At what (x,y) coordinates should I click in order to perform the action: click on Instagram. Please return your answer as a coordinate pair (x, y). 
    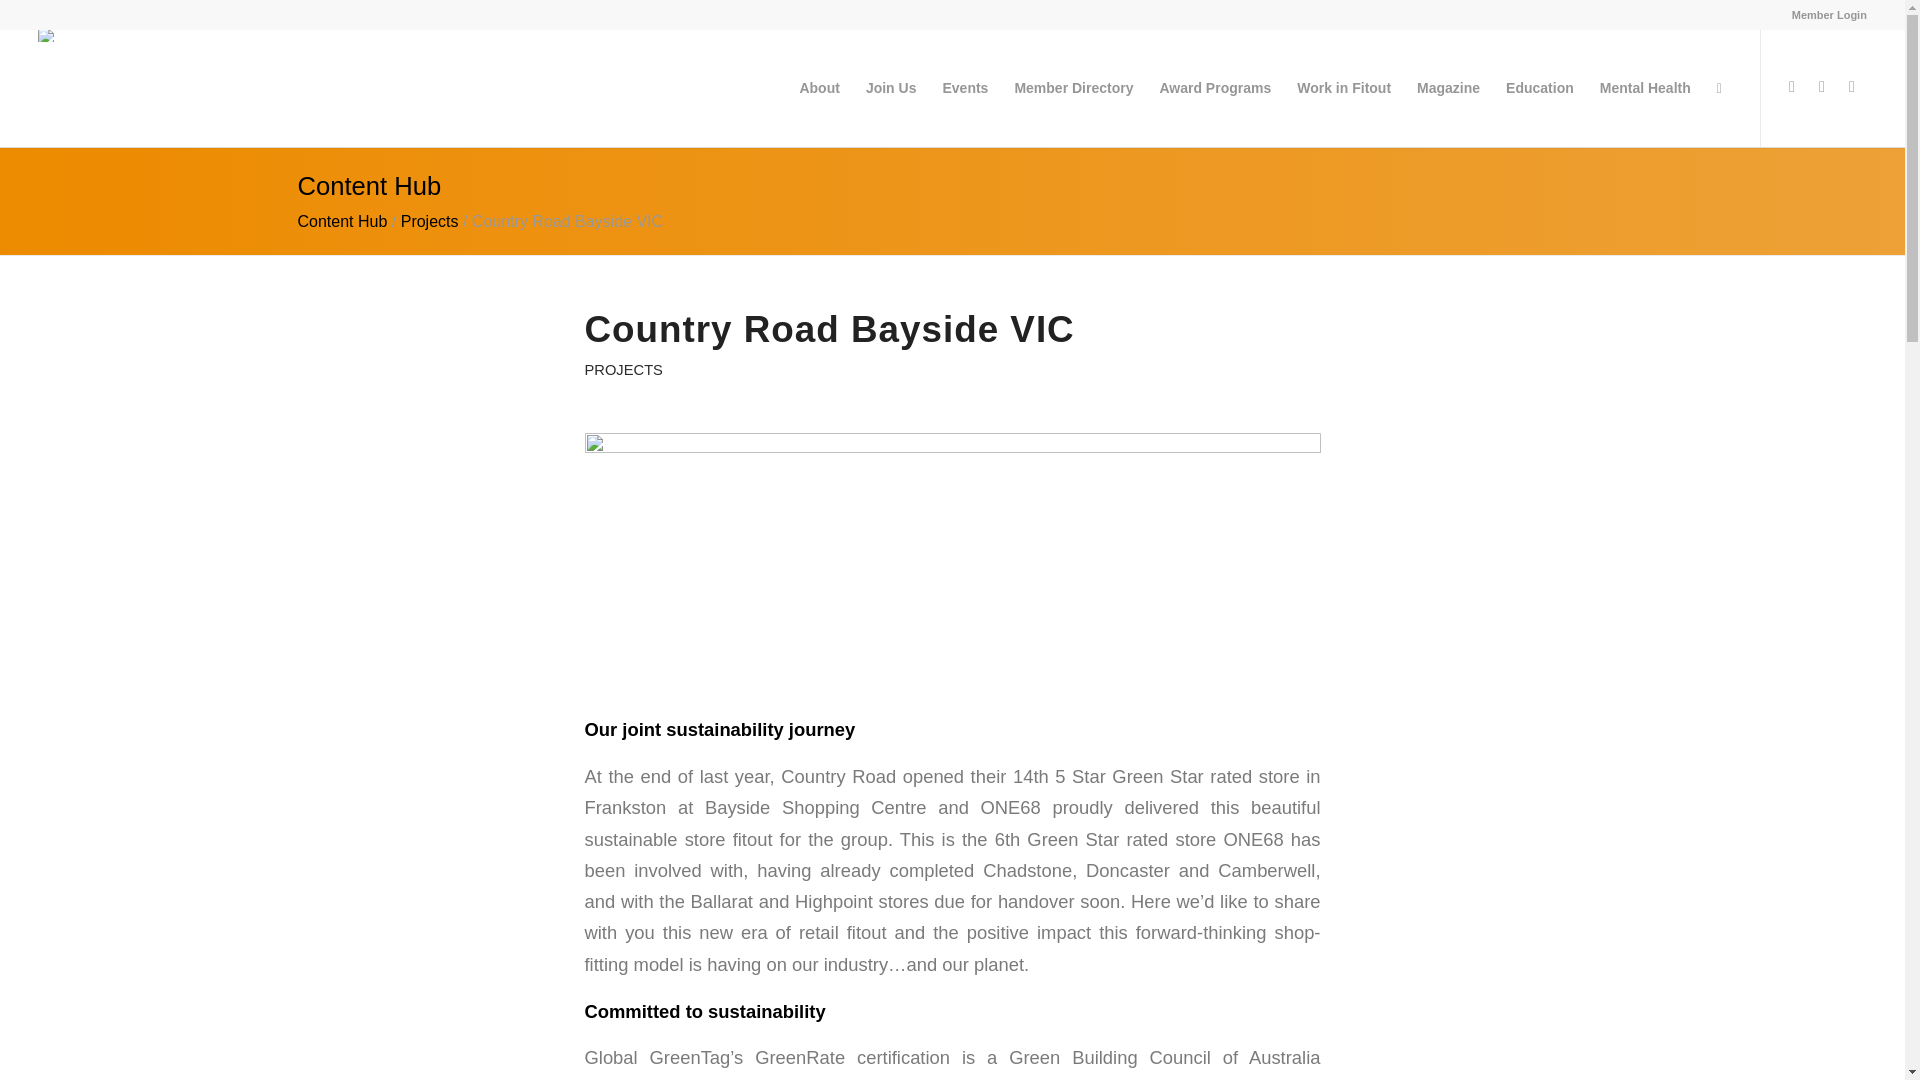
    Looking at the image, I should click on (1792, 86).